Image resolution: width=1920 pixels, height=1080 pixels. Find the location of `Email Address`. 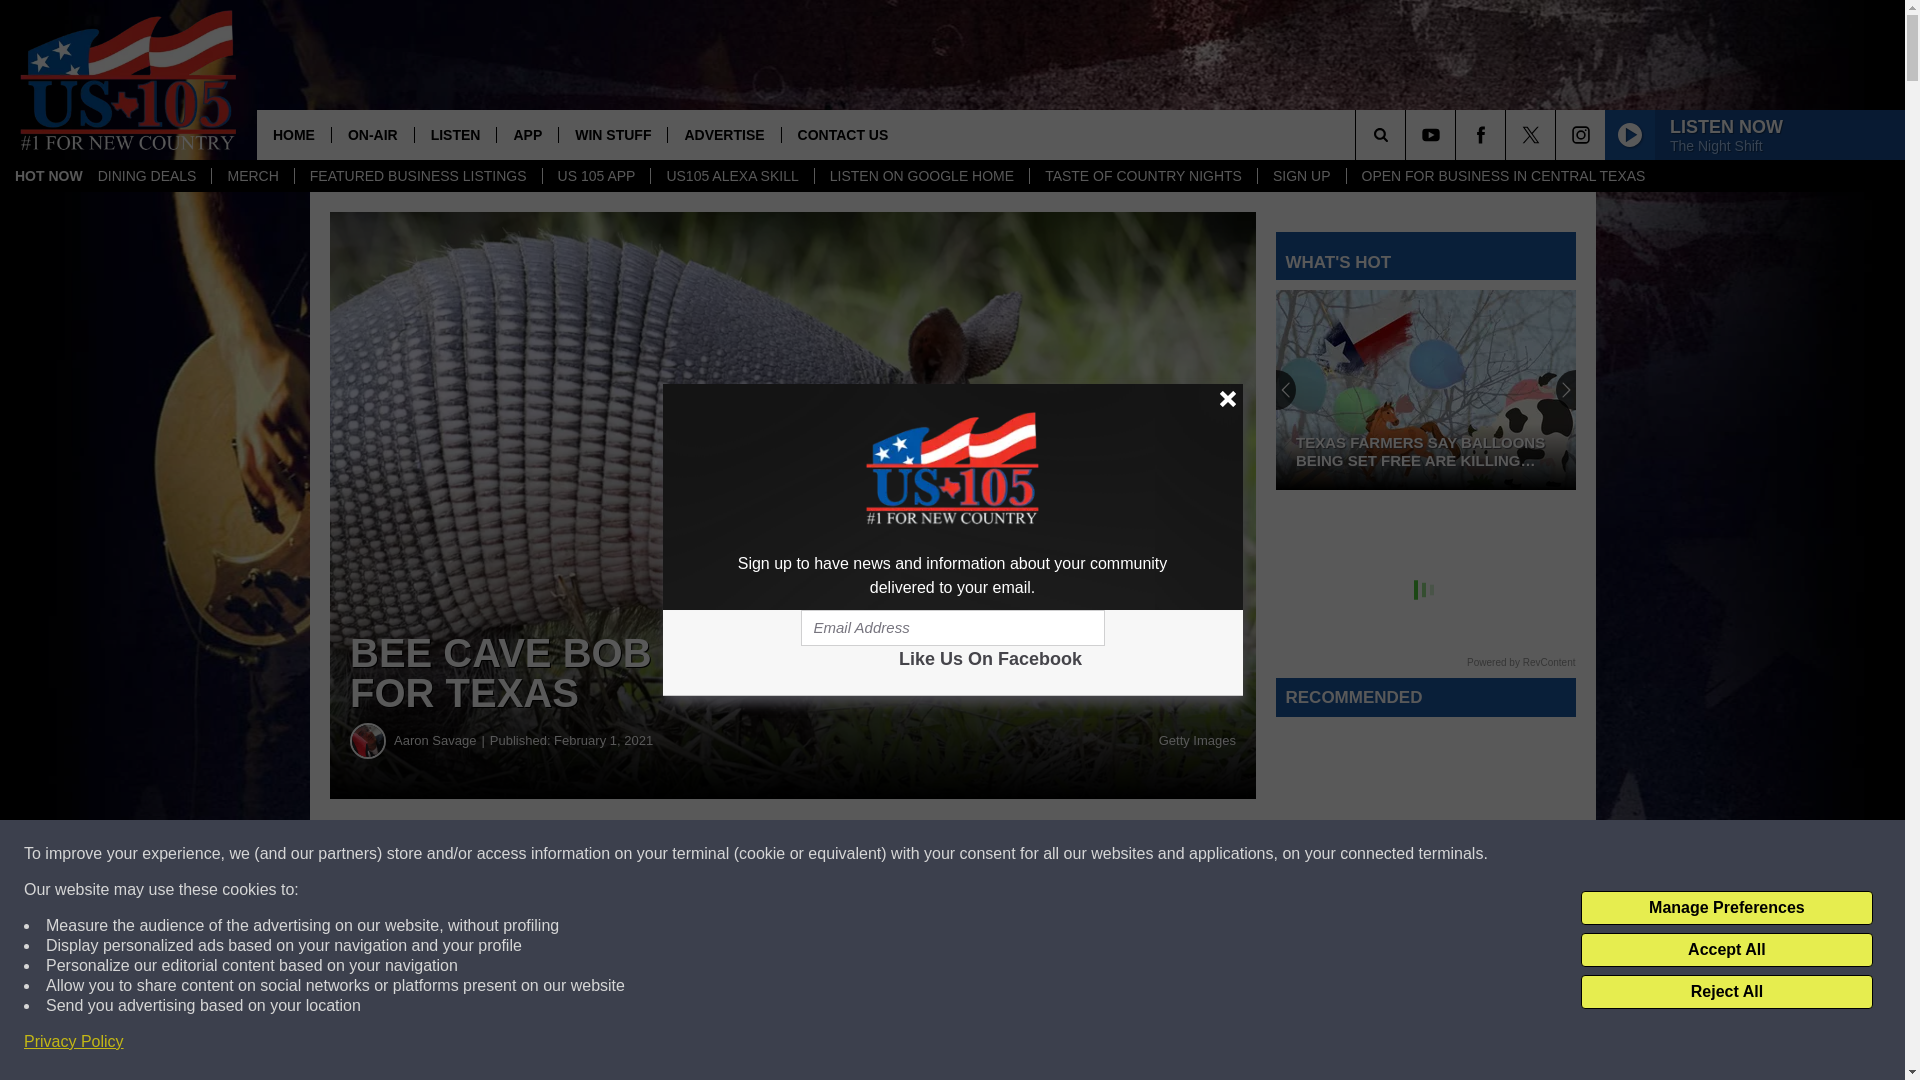

Email Address is located at coordinates (952, 628).